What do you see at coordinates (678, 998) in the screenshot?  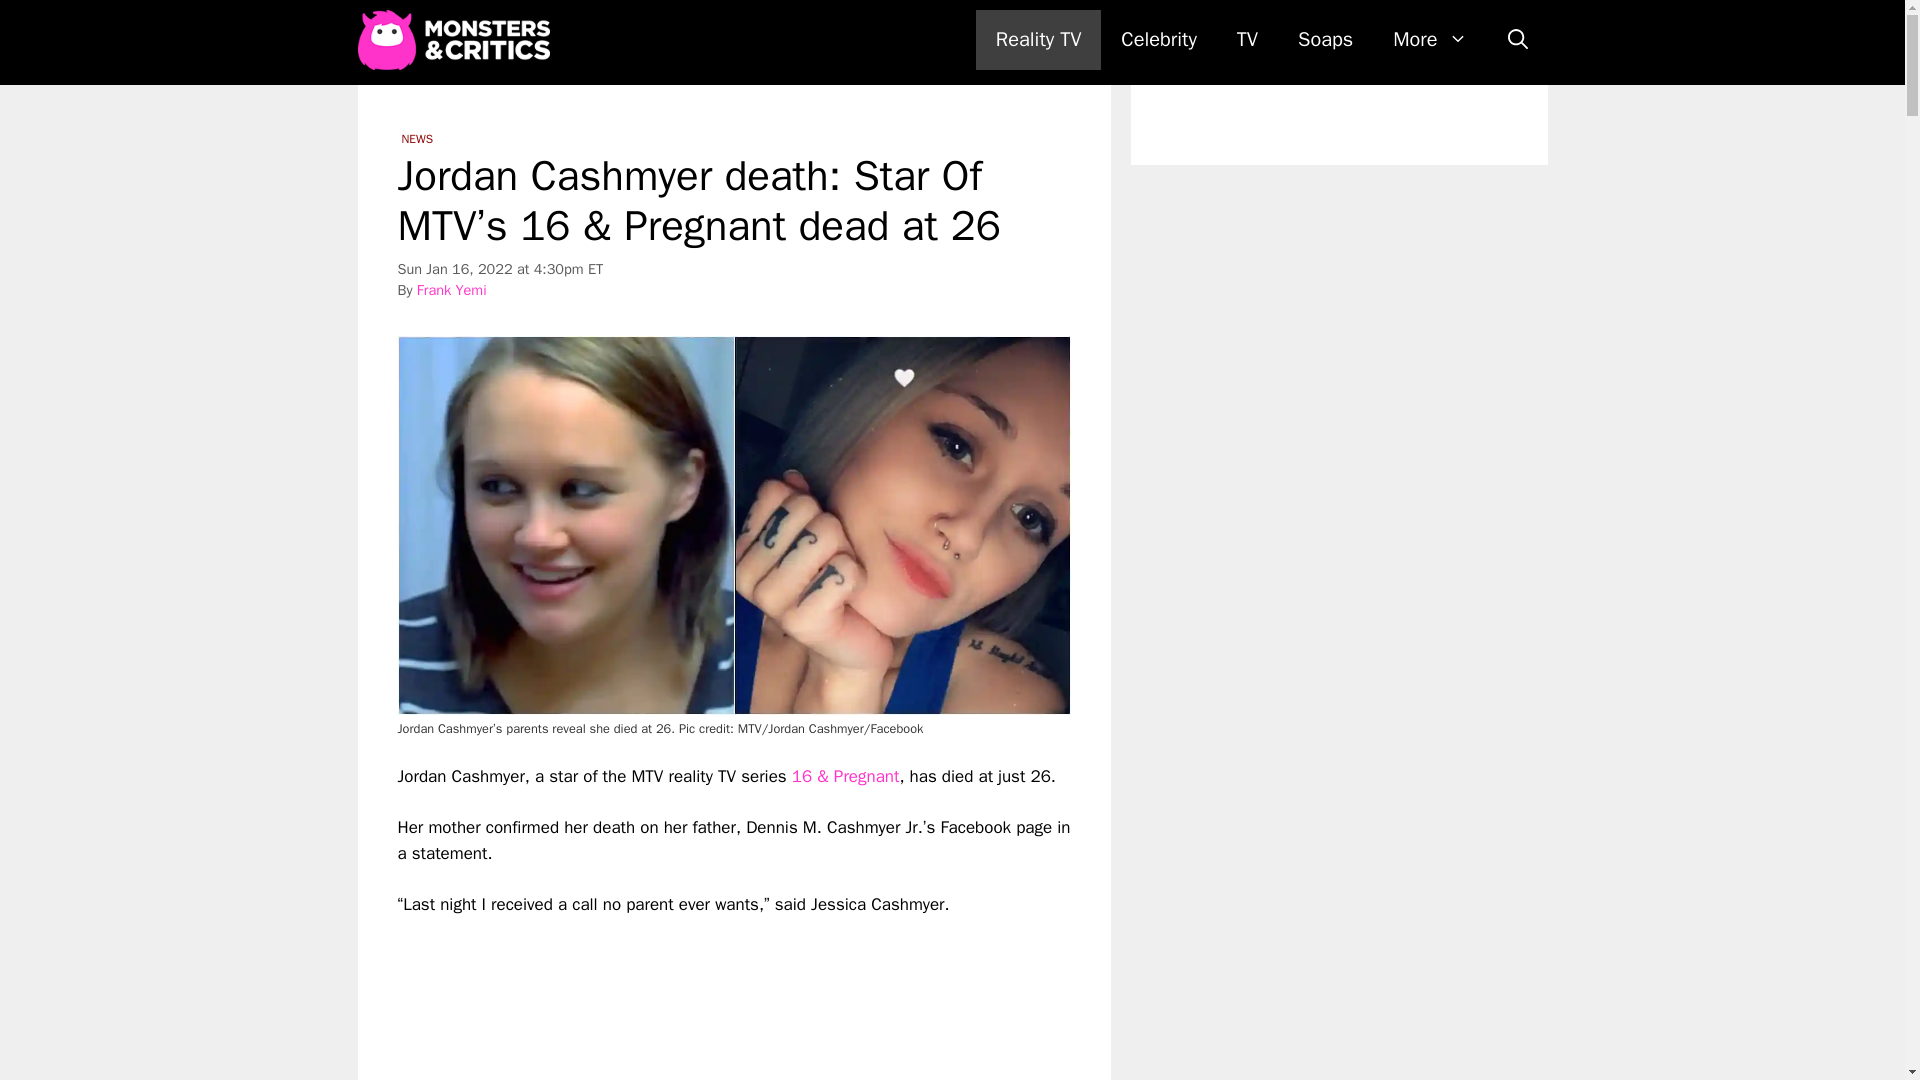 I see `YouTube video player` at bounding box center [678, 998].